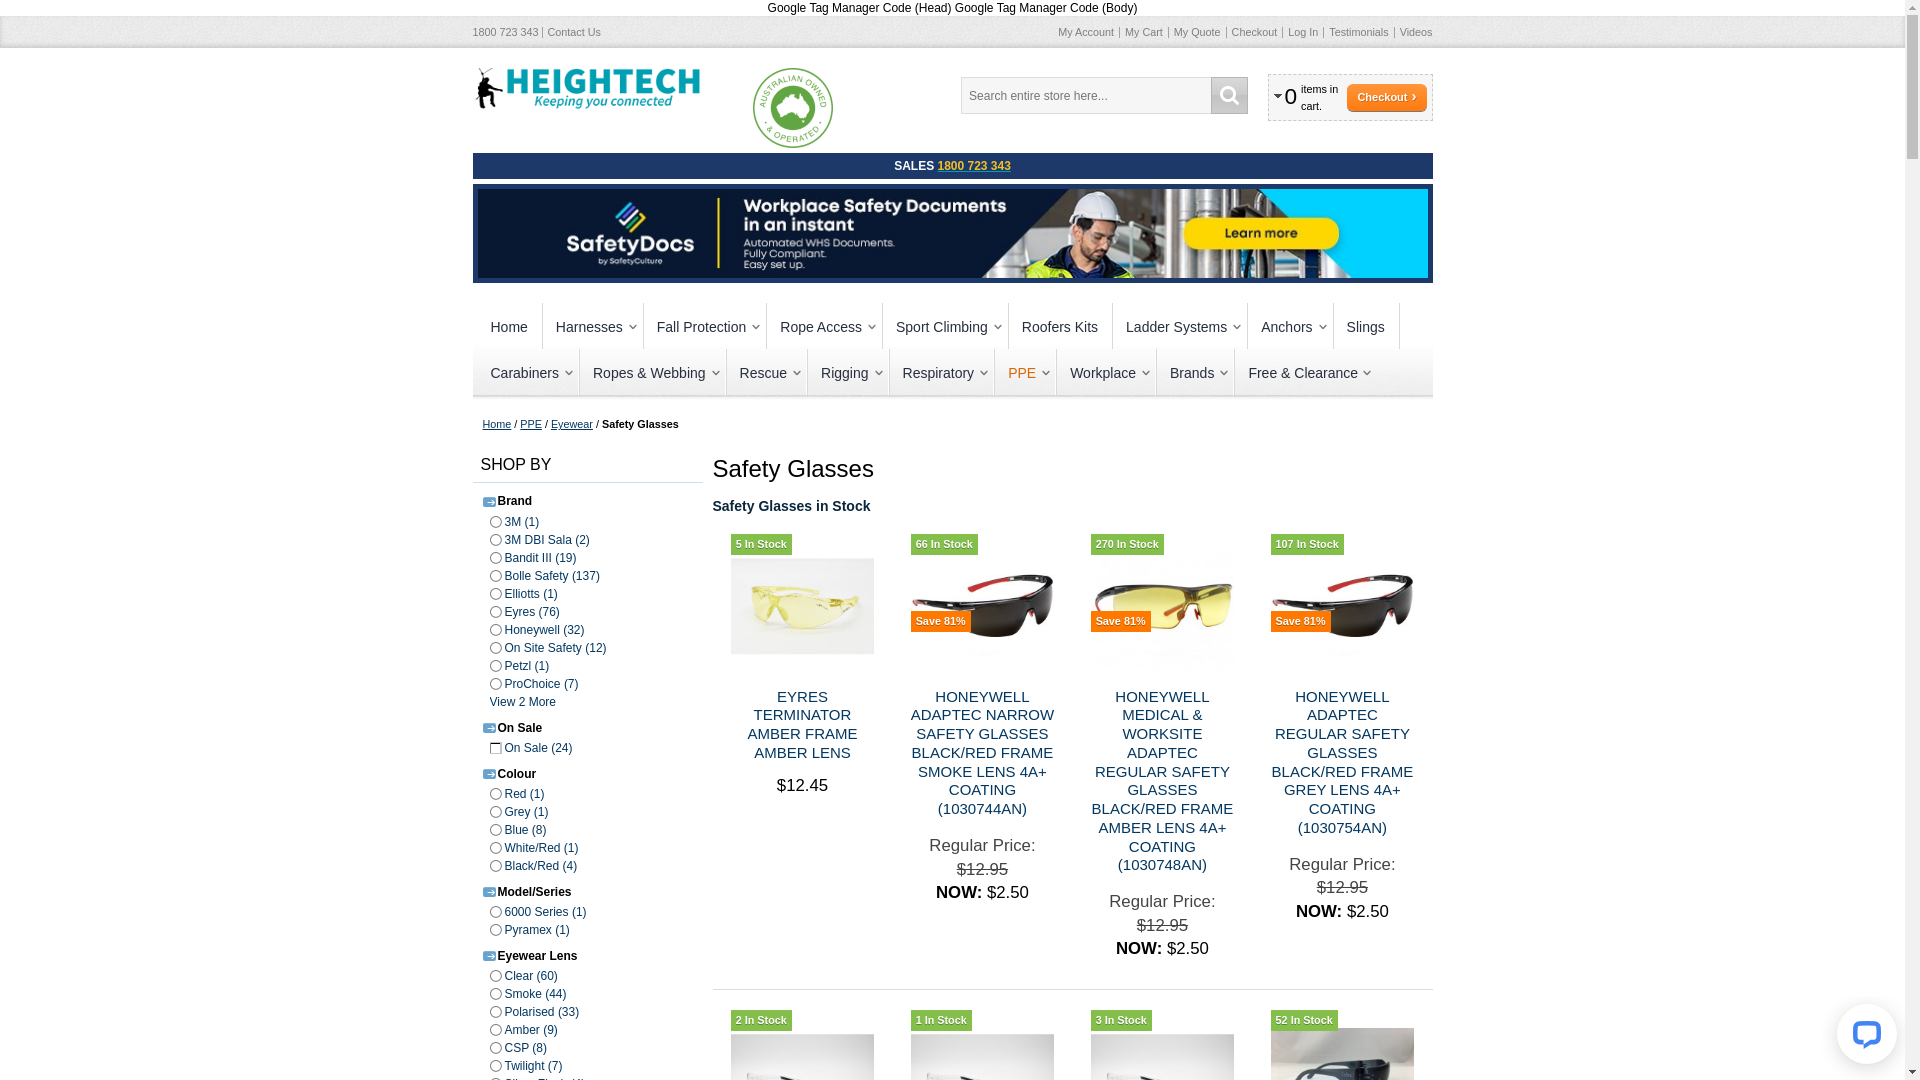 Image resolution: width=1920 pixels, height=1080 pixels. Describe the element at coordinates (1302, 32) in the screenshot. I see `Log In` at that location.